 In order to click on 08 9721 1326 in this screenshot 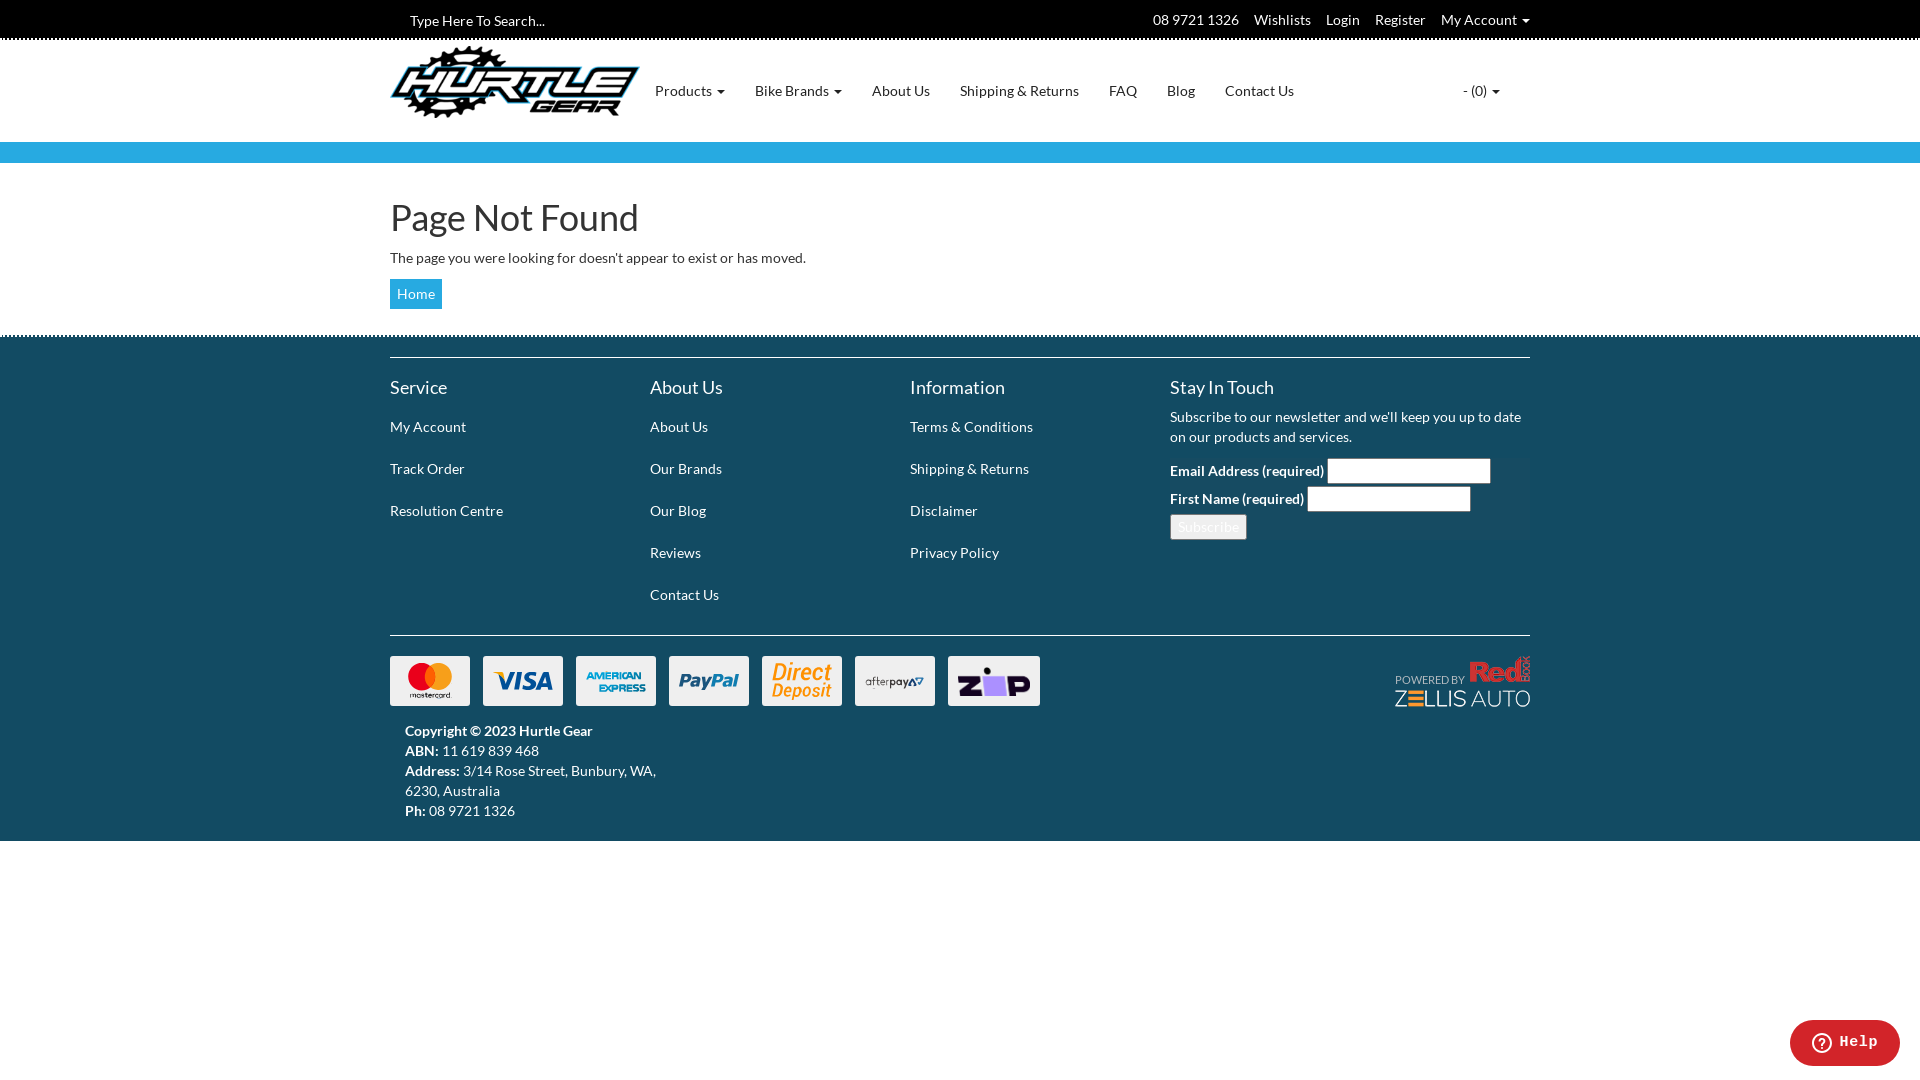, I will do `click(1196, 20)`.